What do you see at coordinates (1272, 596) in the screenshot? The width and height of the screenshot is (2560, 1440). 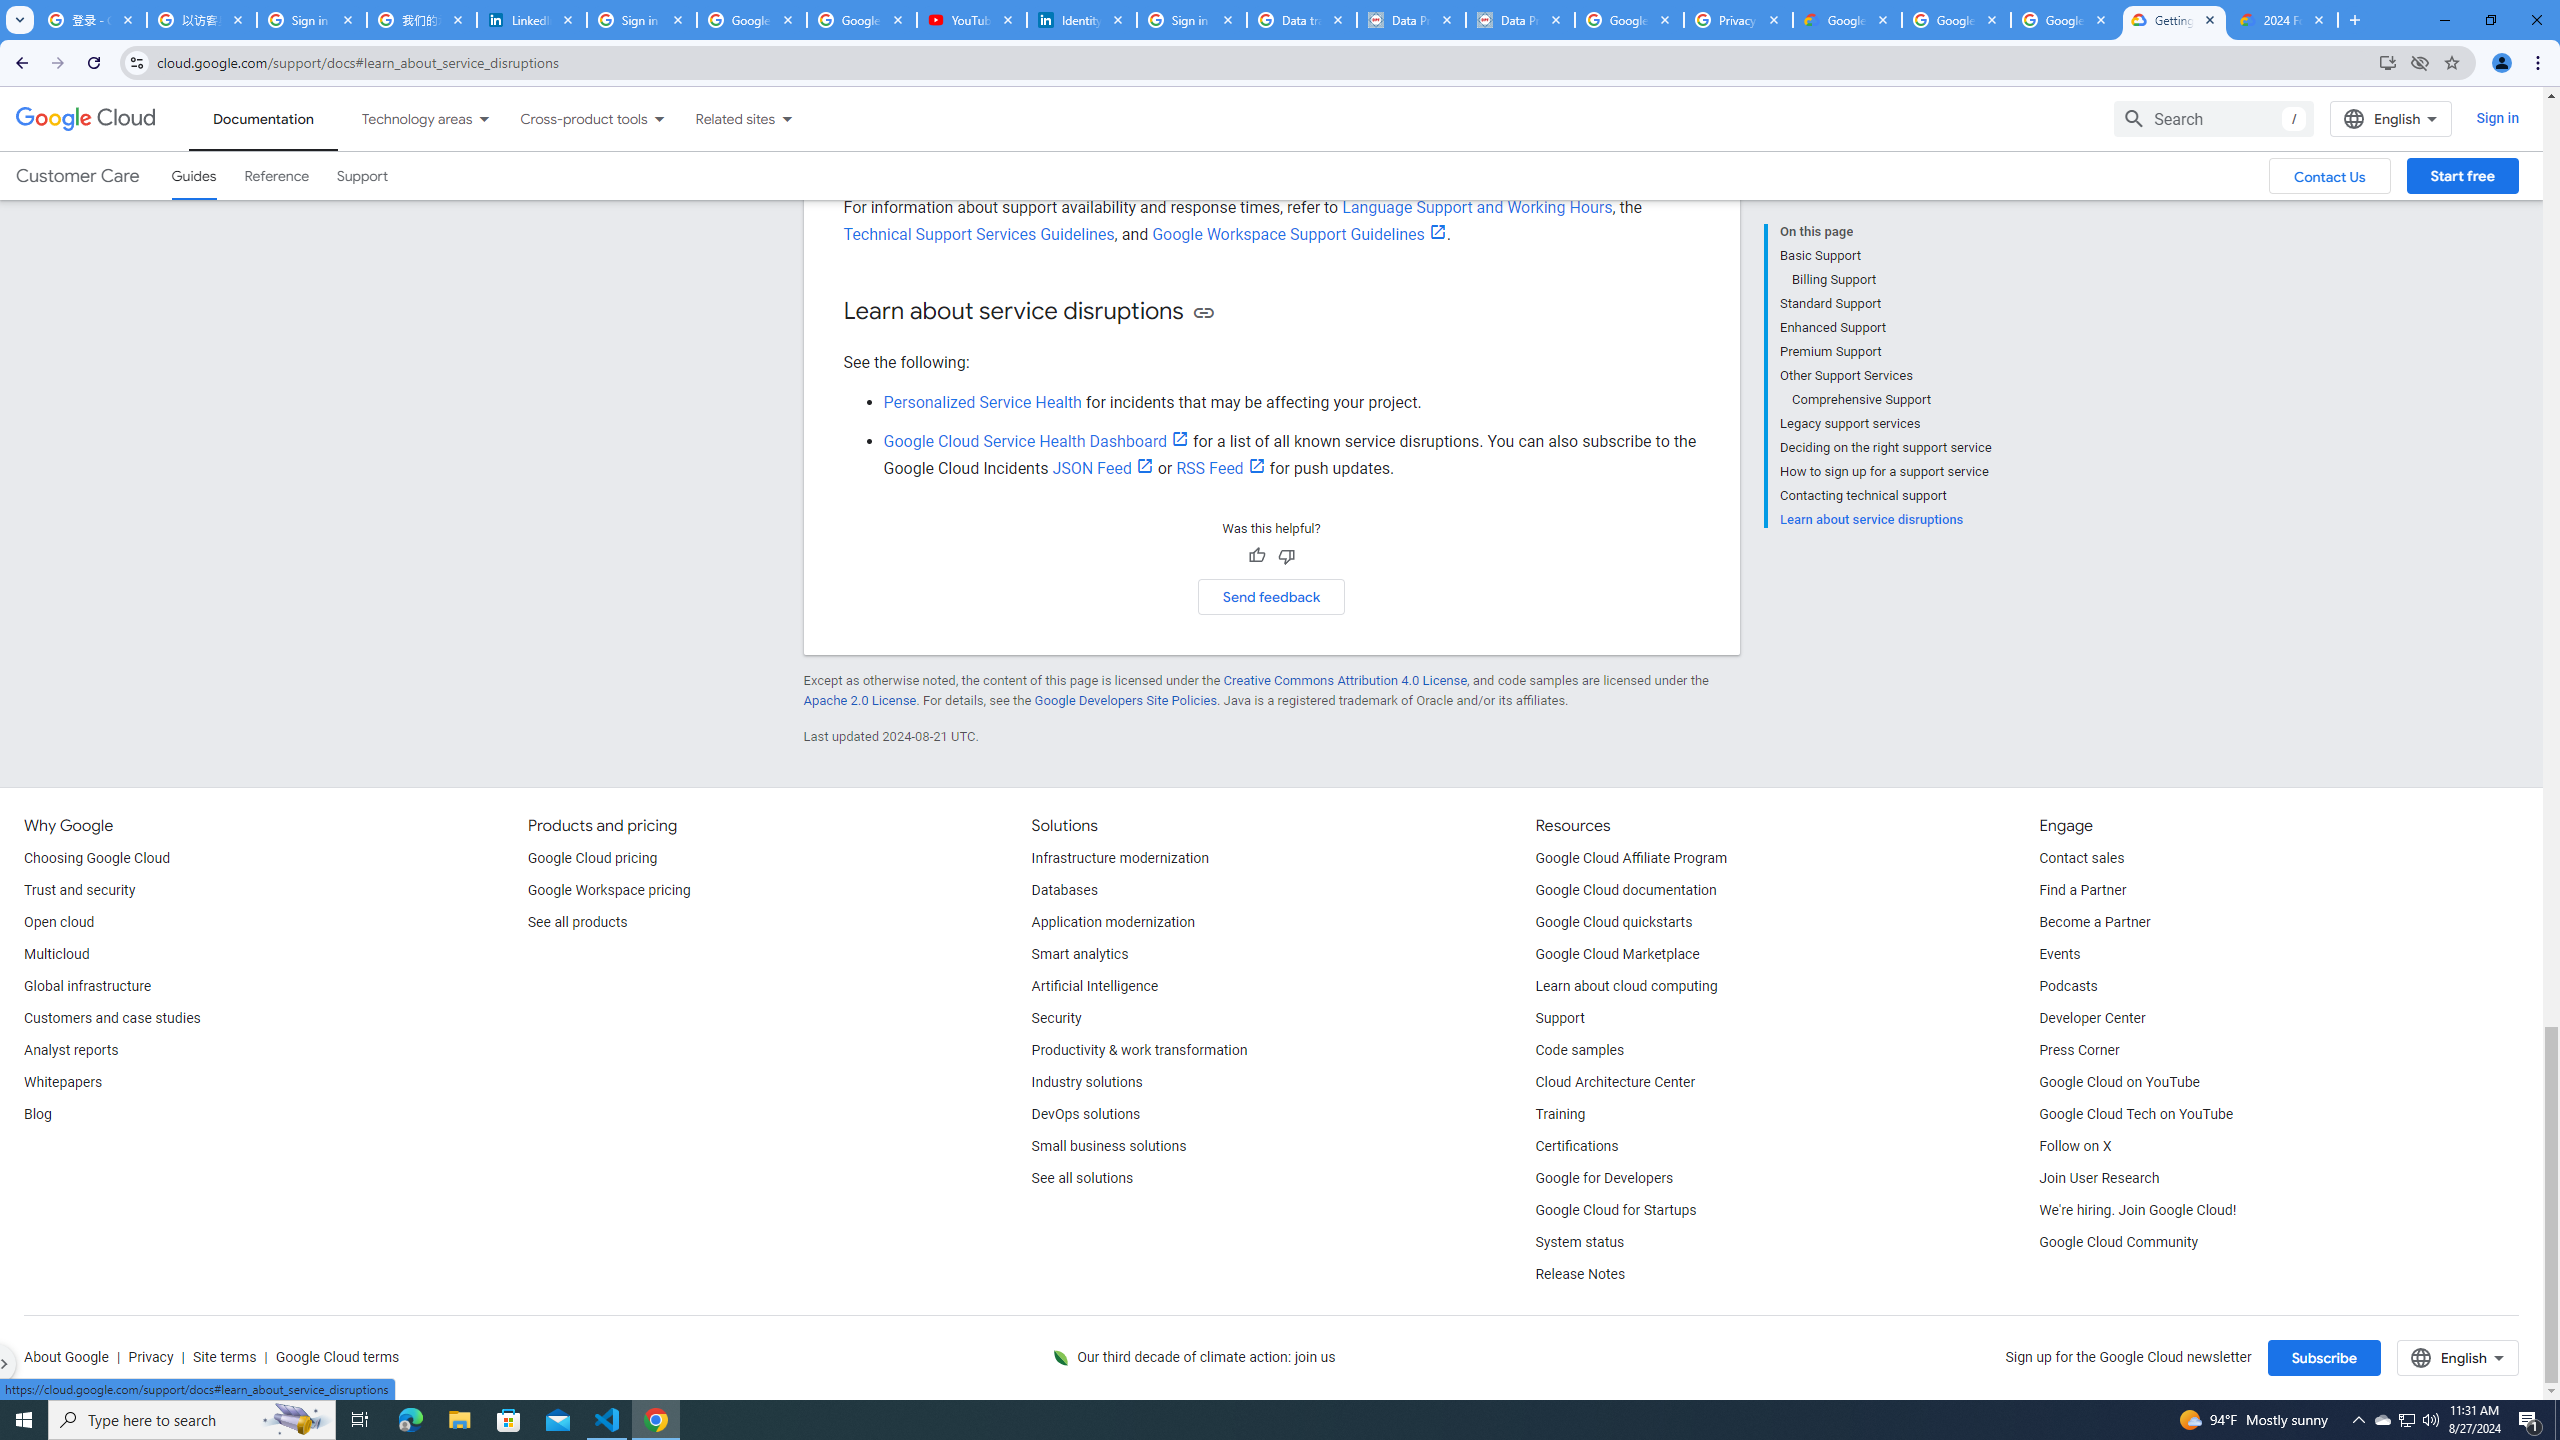 I see `Send feedback` at bounding box center [1272, 596].